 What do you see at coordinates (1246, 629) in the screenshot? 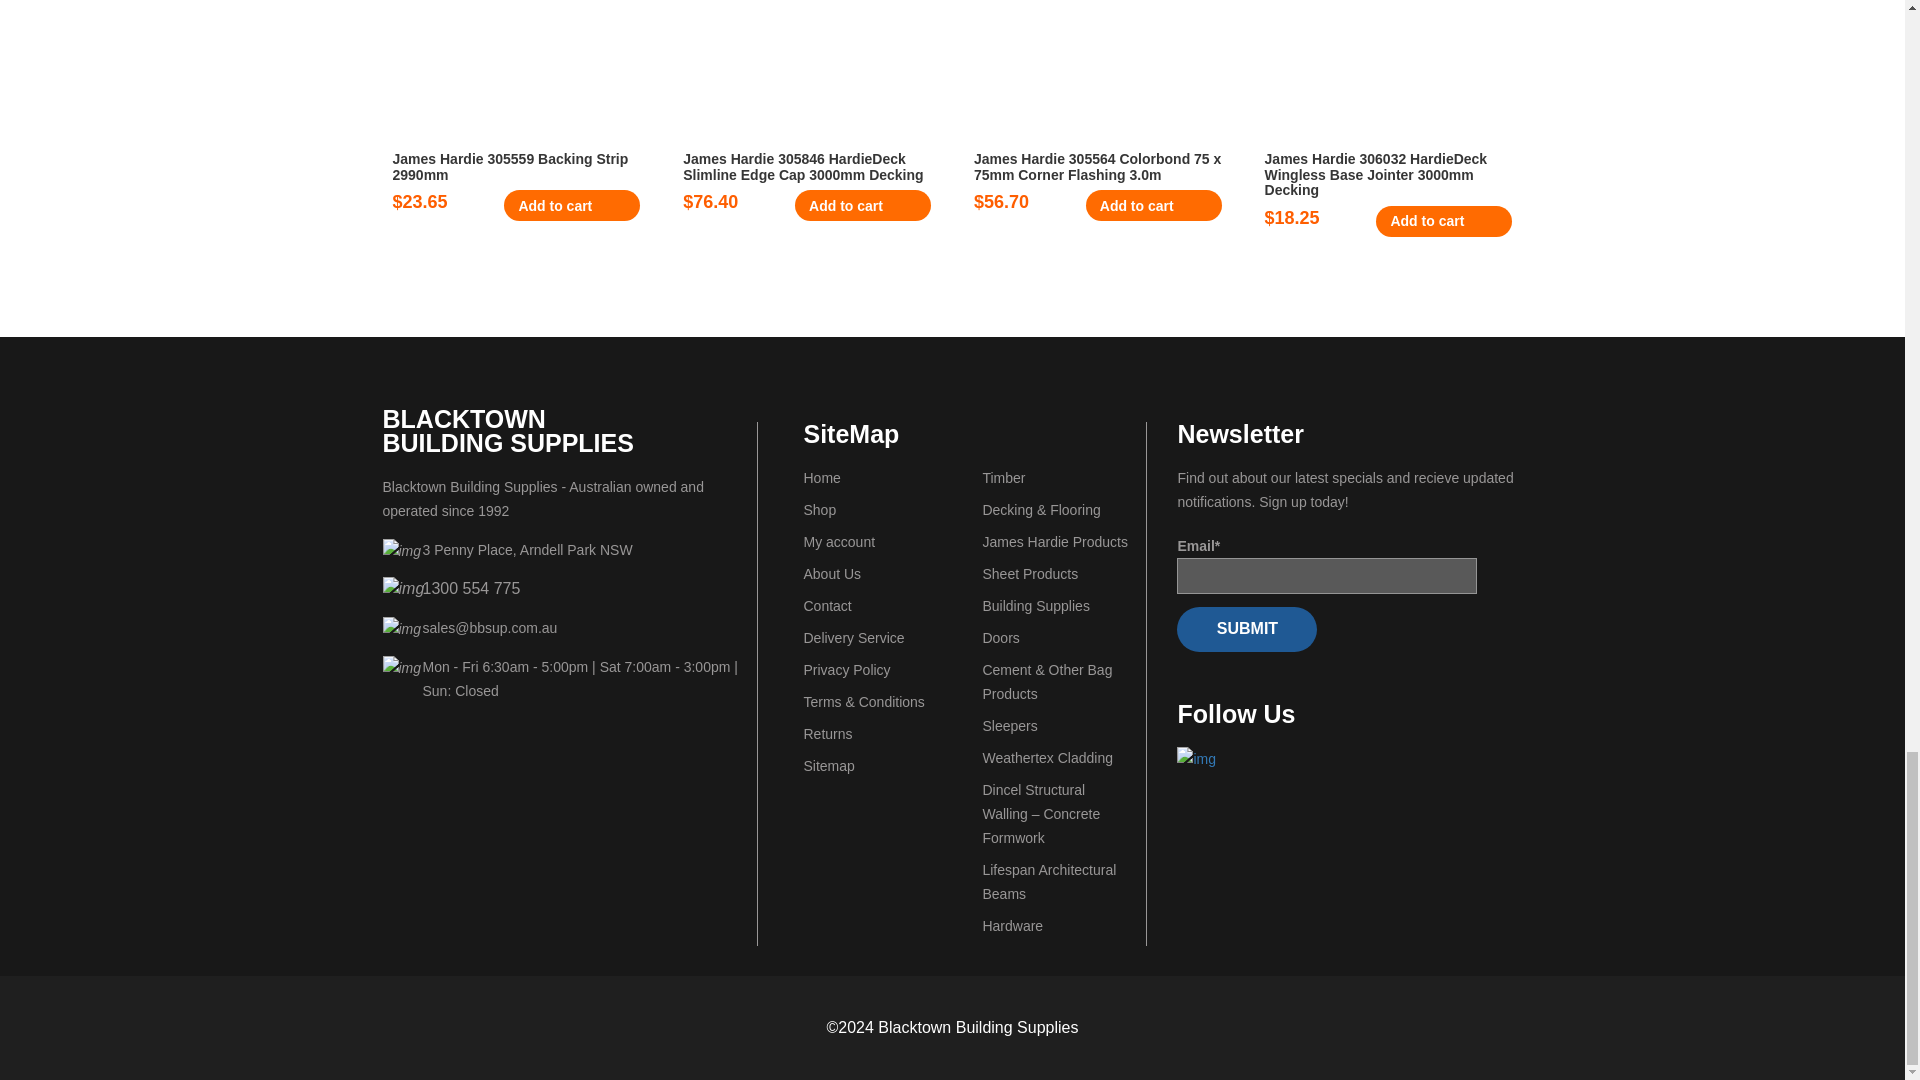
I see `Submit` at bounding box center [1246, 629].